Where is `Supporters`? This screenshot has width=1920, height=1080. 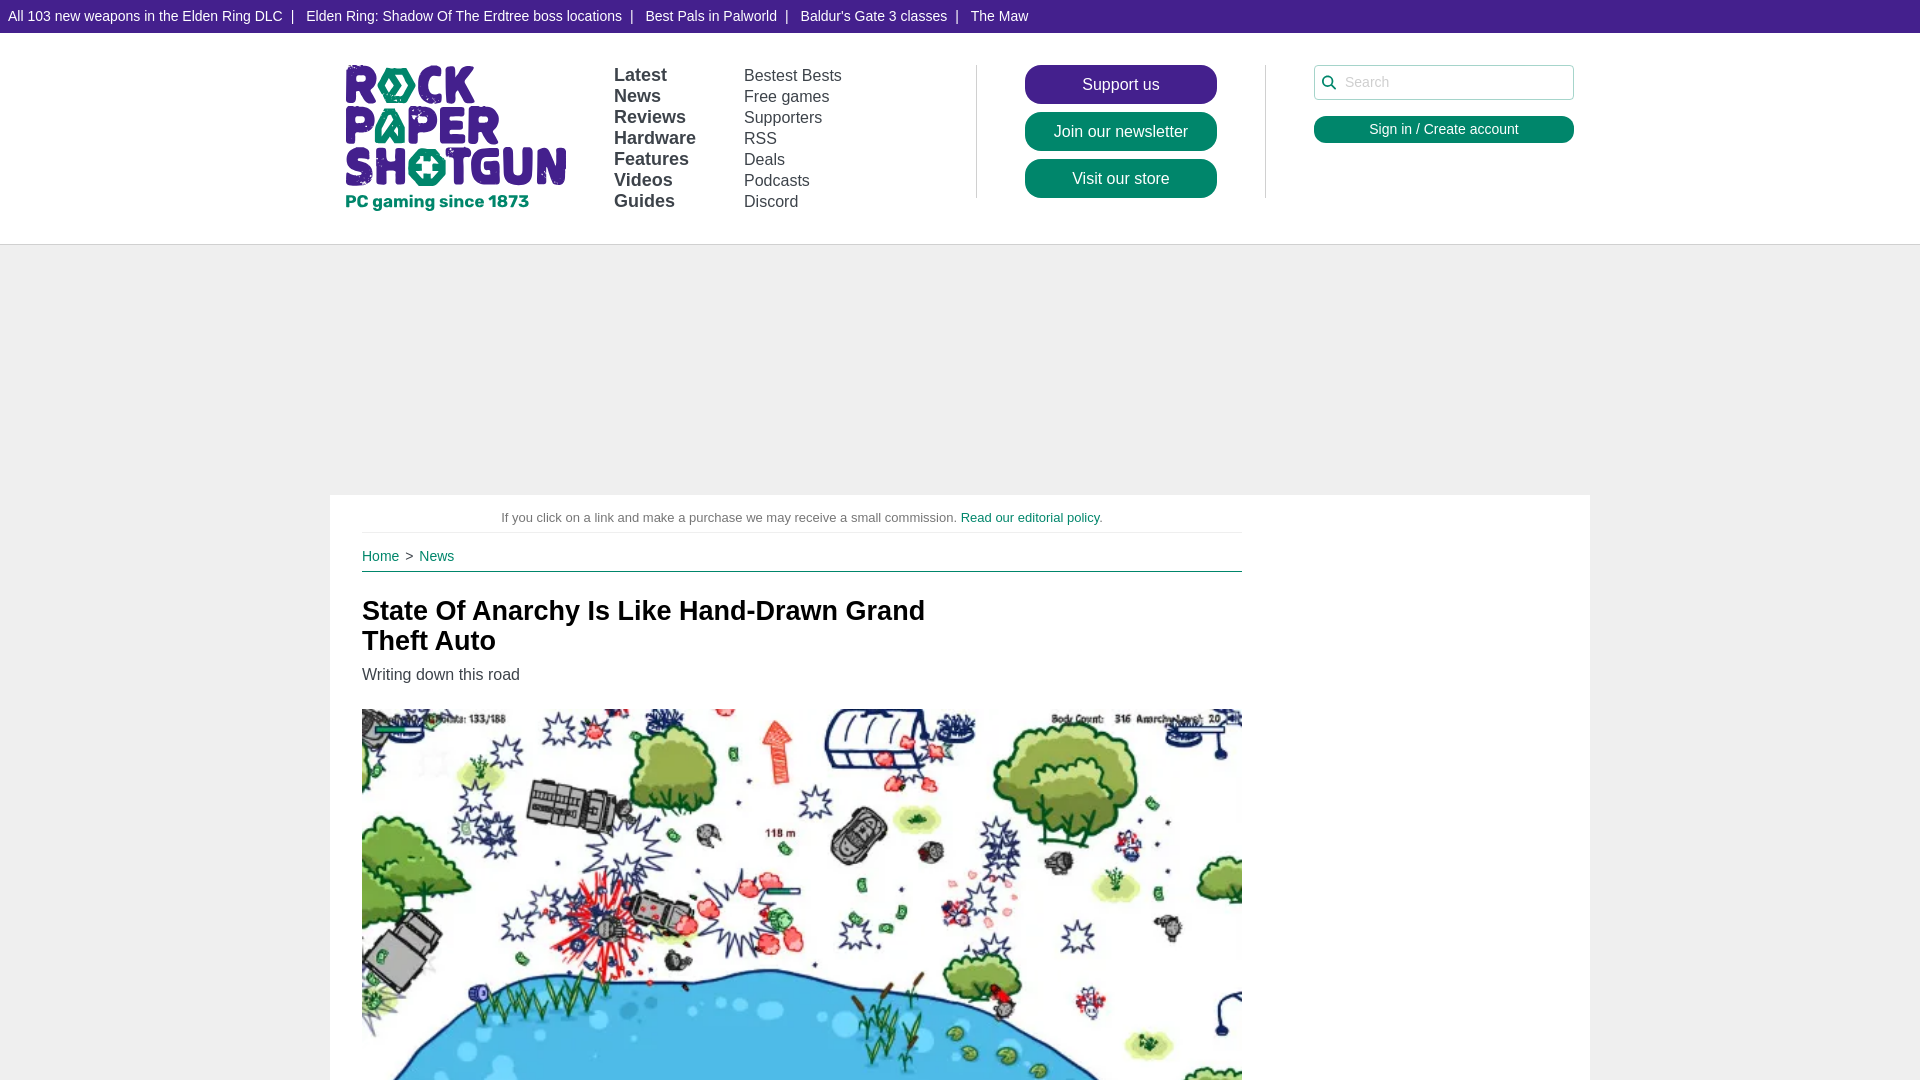 Supporters is located at coordinates (782, 118).